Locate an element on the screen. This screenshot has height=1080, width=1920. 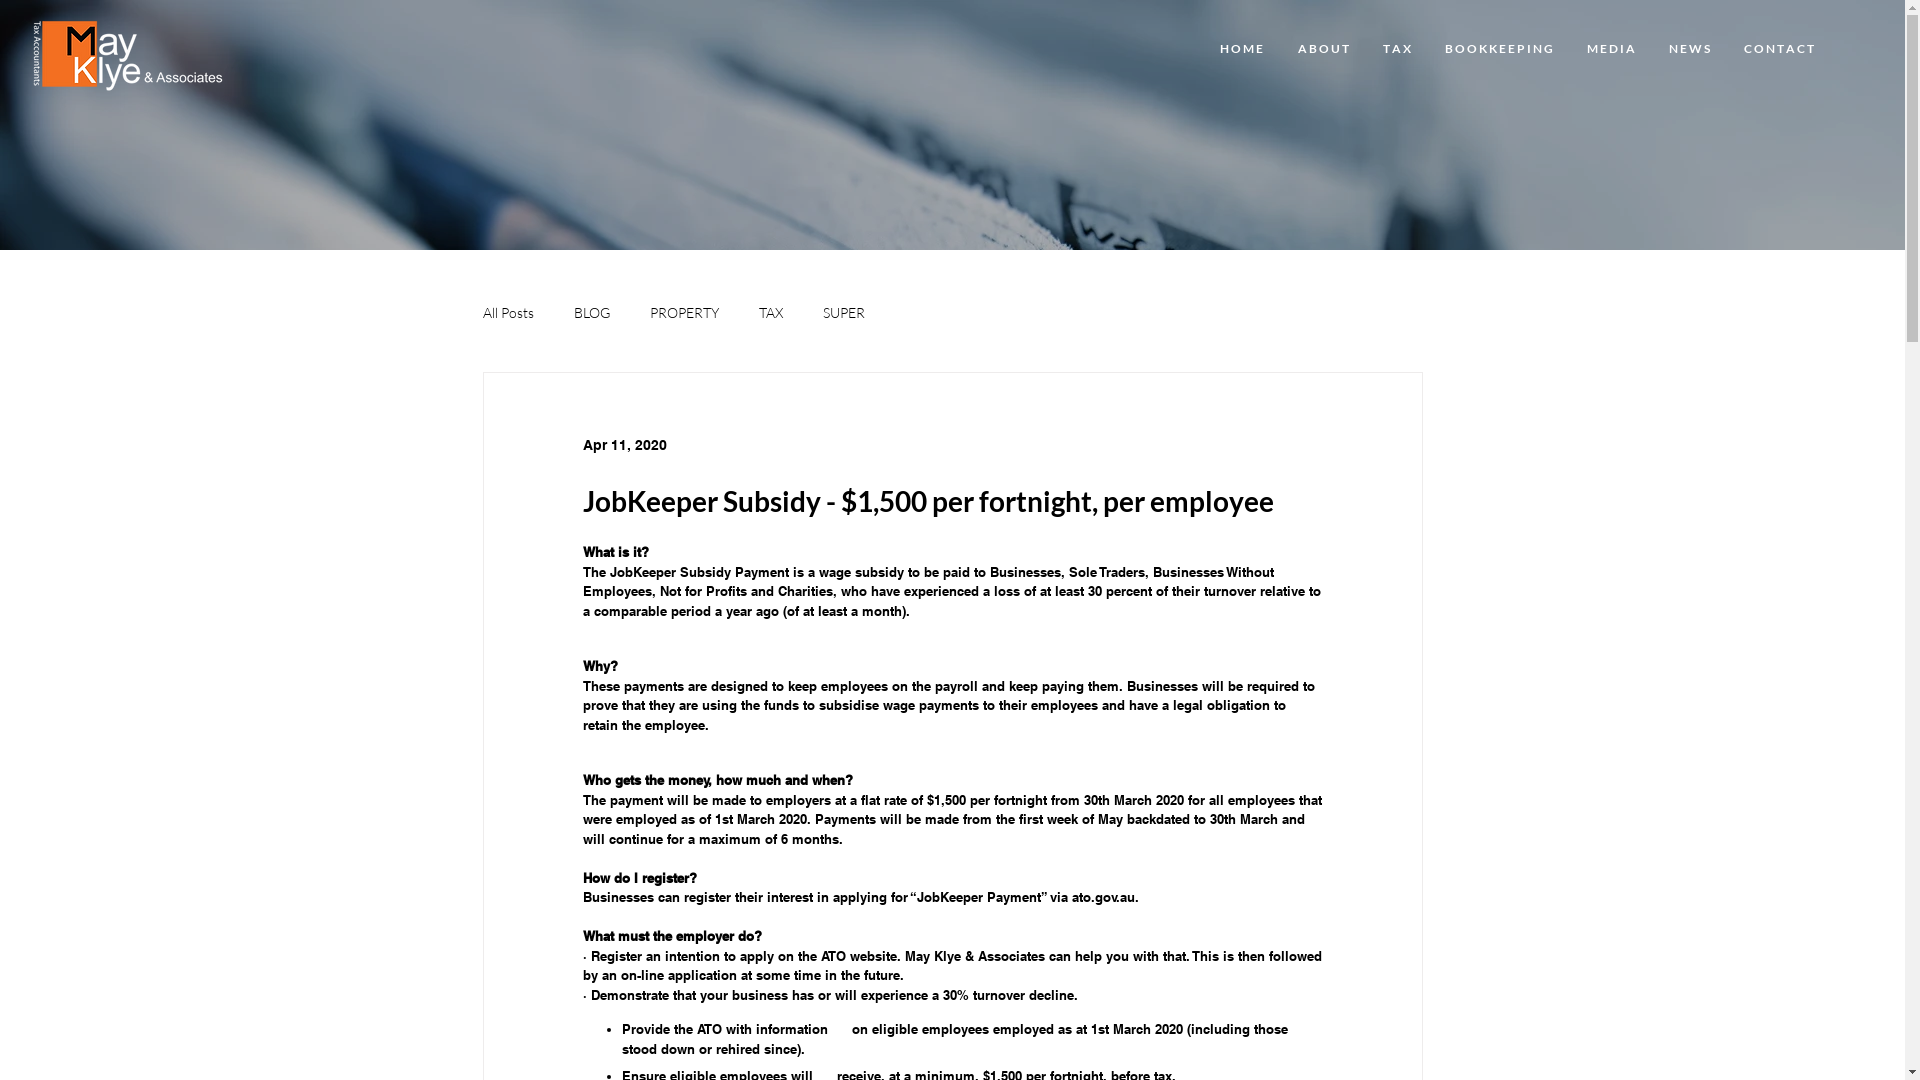
B O O K K E E P I N G is located at coordinates (1499, 49).